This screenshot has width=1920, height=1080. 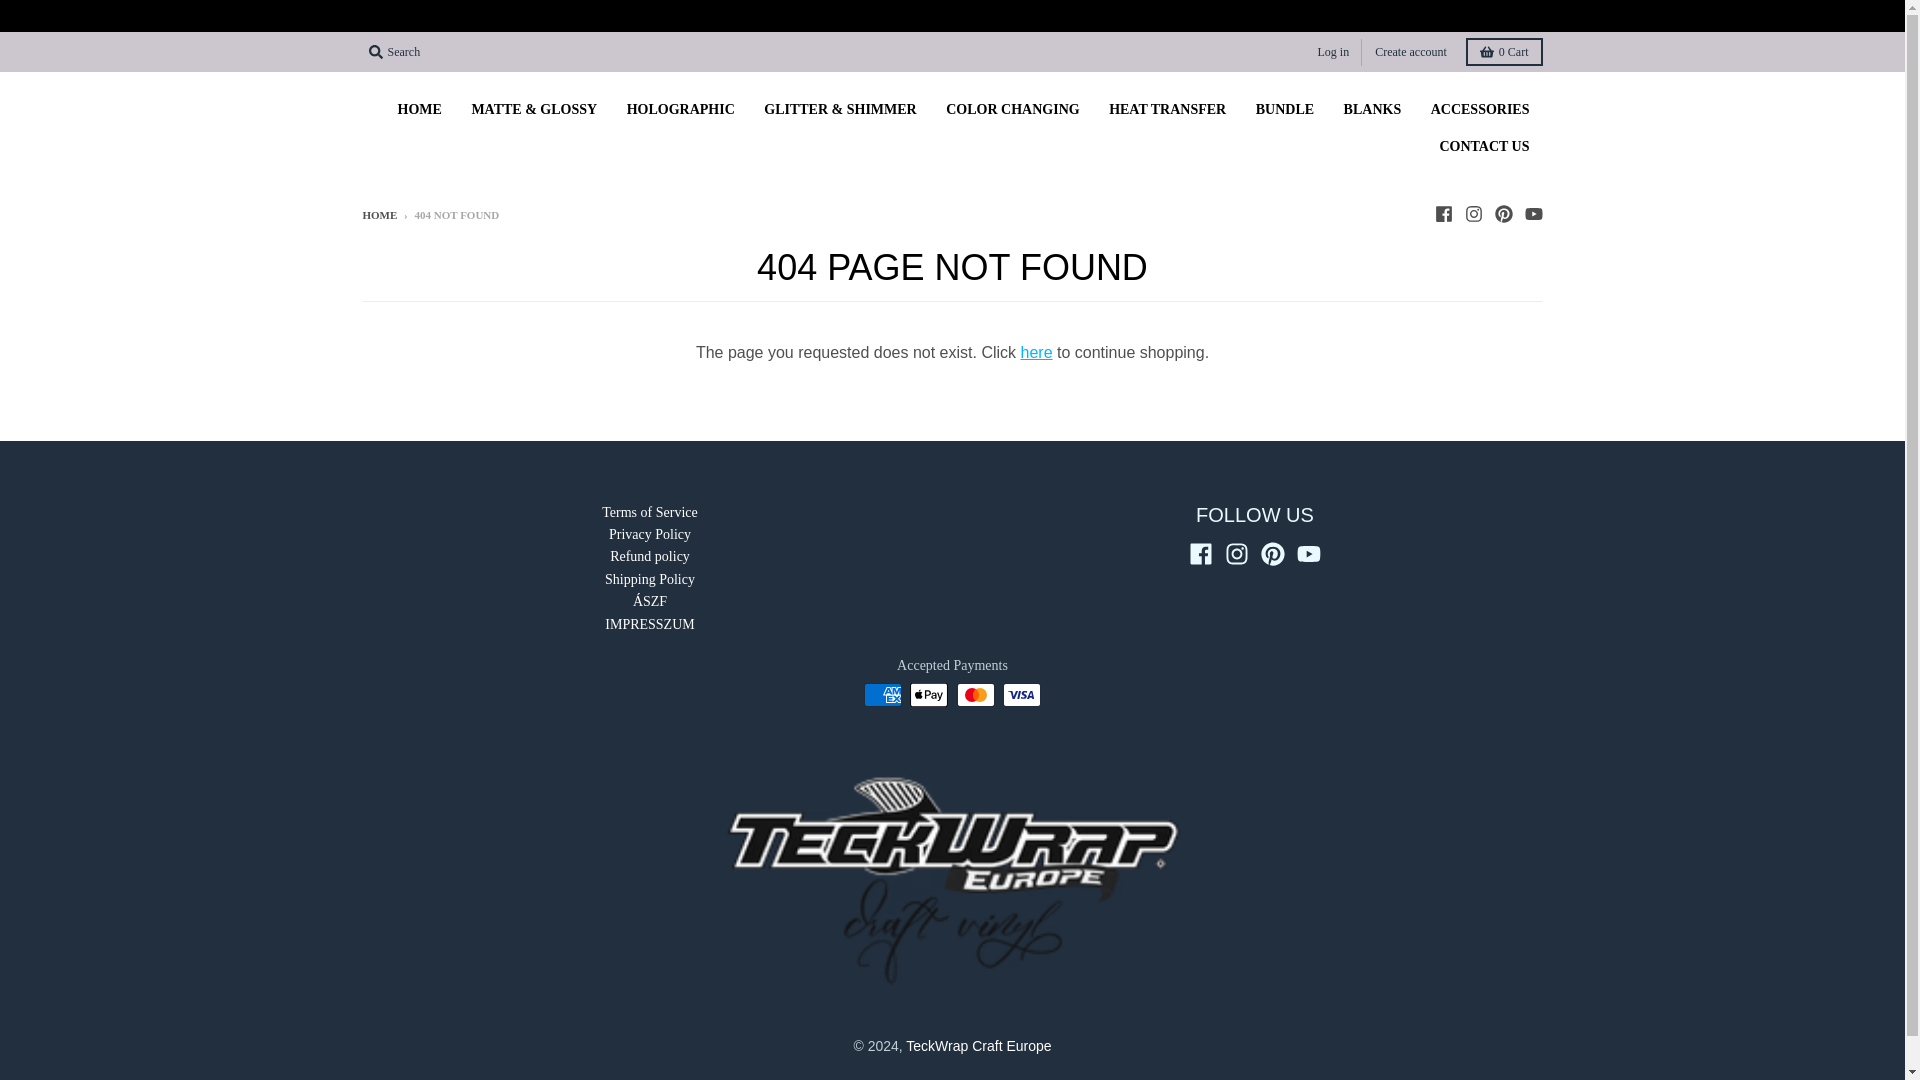 I want to click on 0 Cart, so click(x=1504, y=51).